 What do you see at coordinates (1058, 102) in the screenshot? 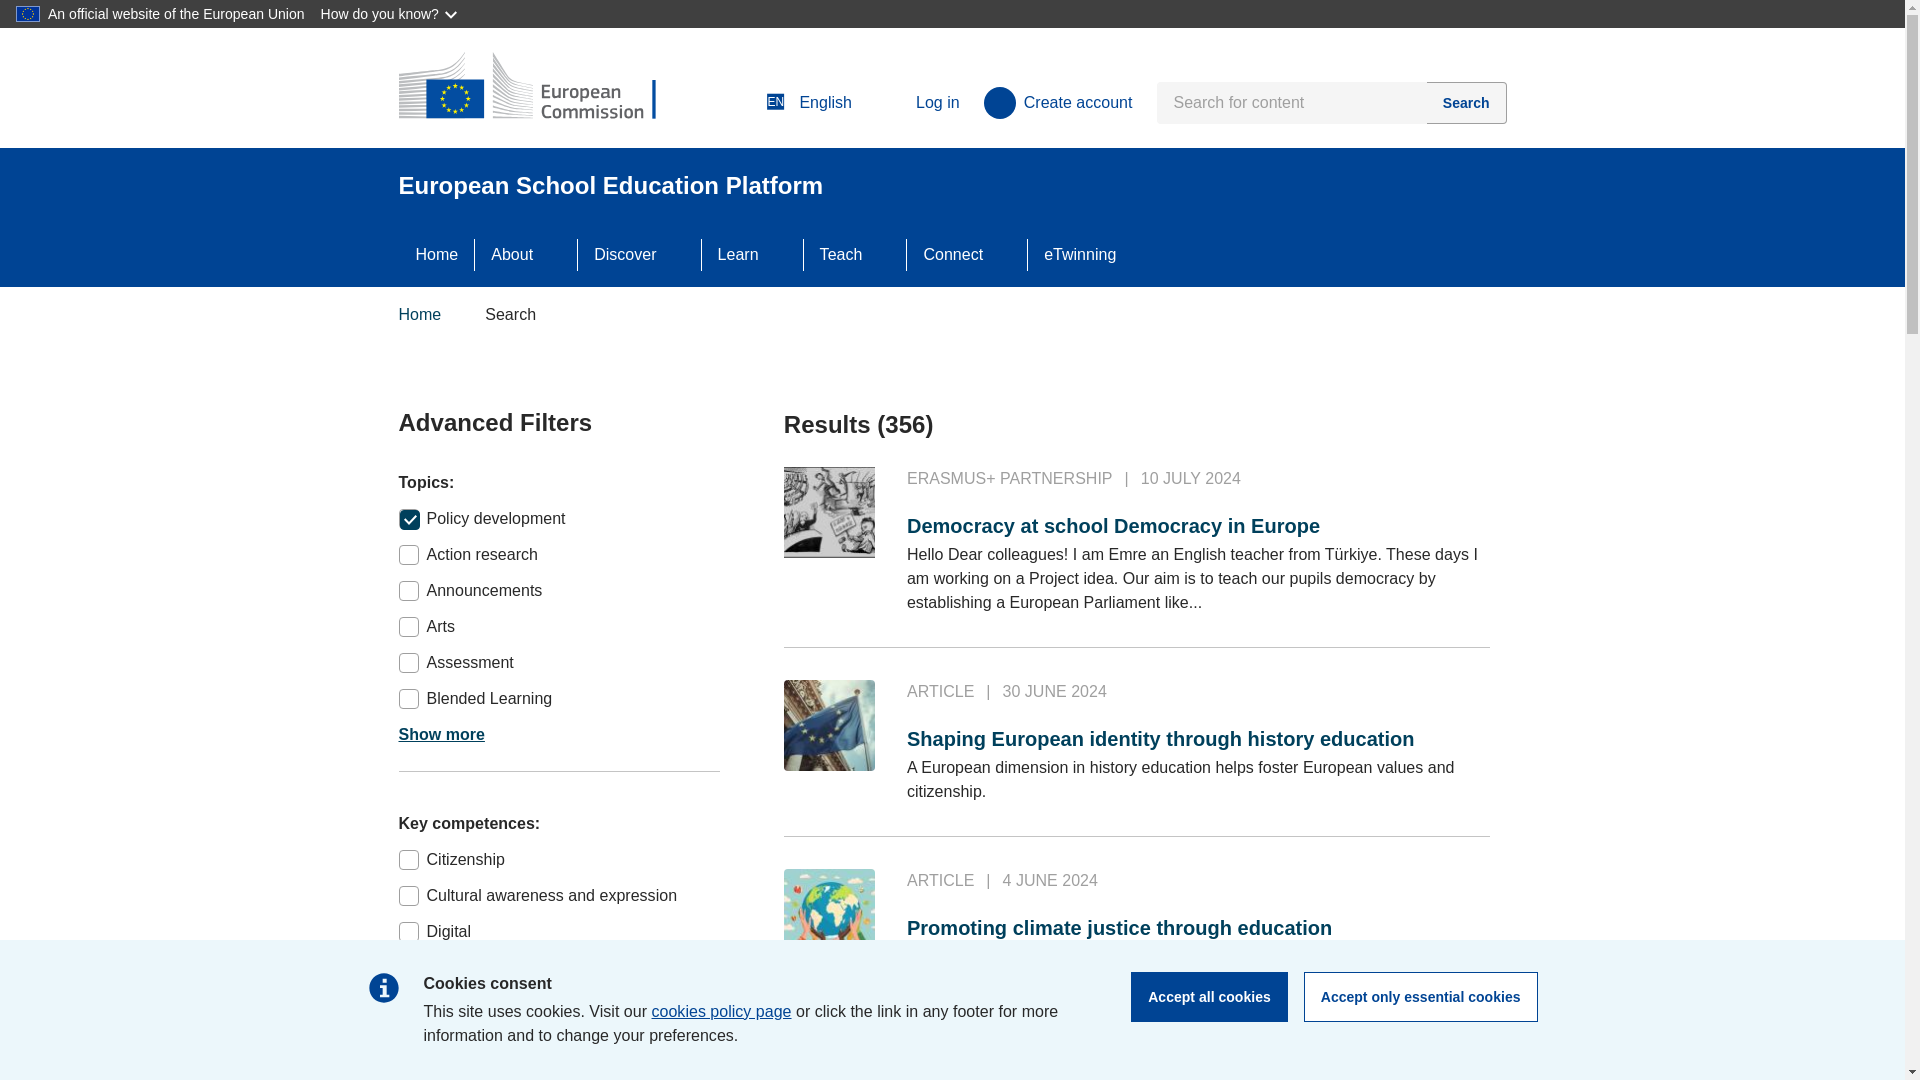
I see `Create account` at bounding box center [1058, 102].